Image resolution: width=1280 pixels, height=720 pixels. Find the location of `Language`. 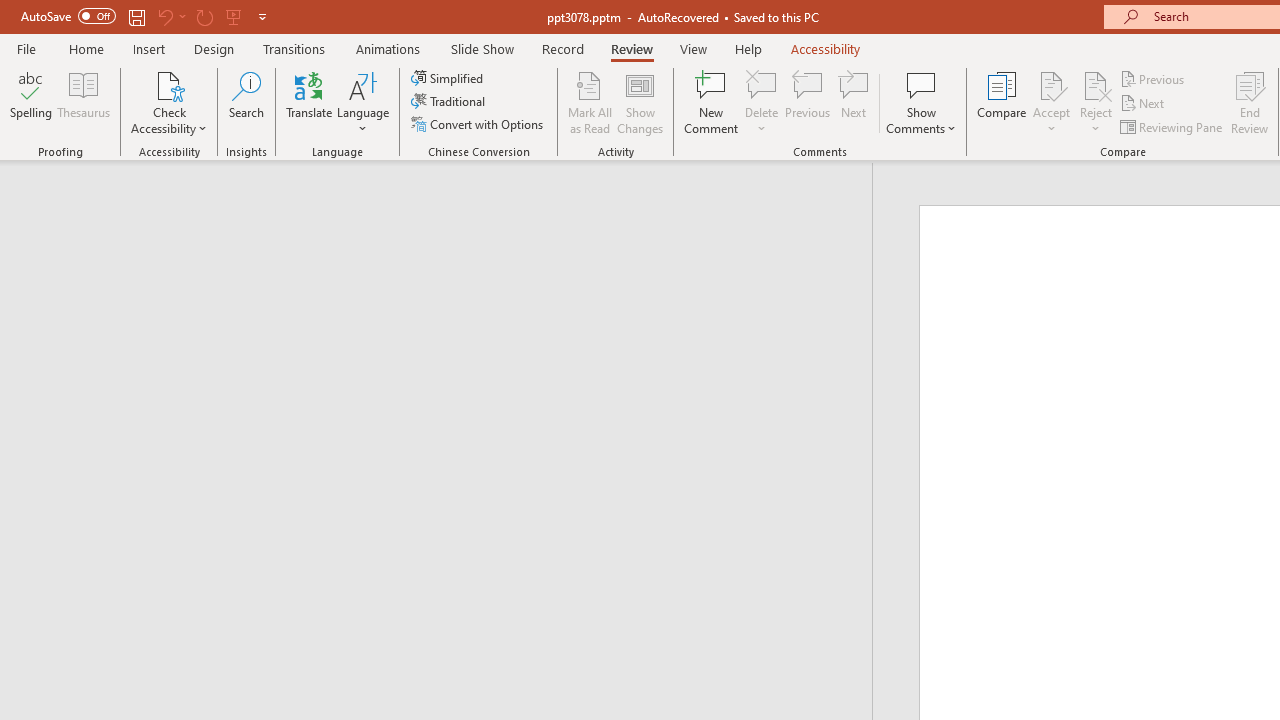

Language is located at coordinates (363, 102).